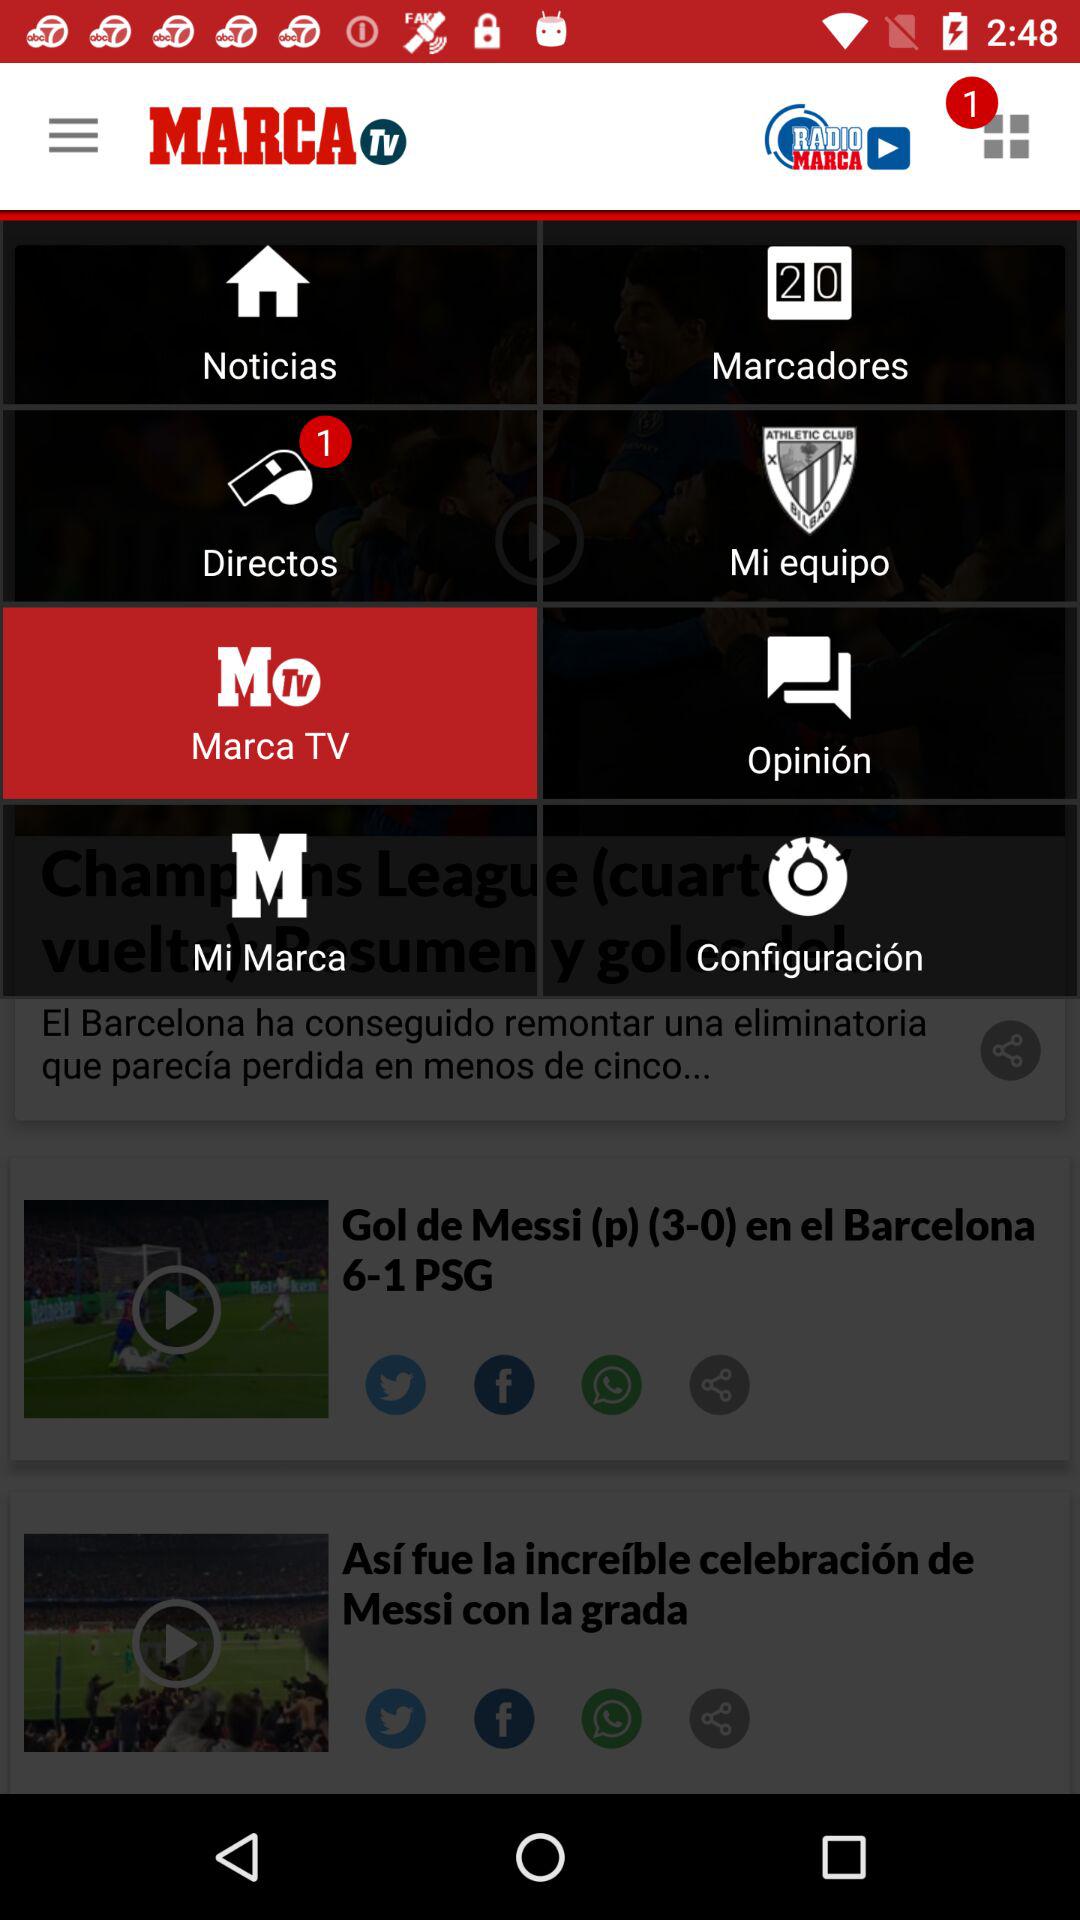 The height and width of the screenshot is (1920, 1080). What do you see at coordinates (270, 900) in the screenshot?
I see `select mi marca option` at bounding box center [270, 900].